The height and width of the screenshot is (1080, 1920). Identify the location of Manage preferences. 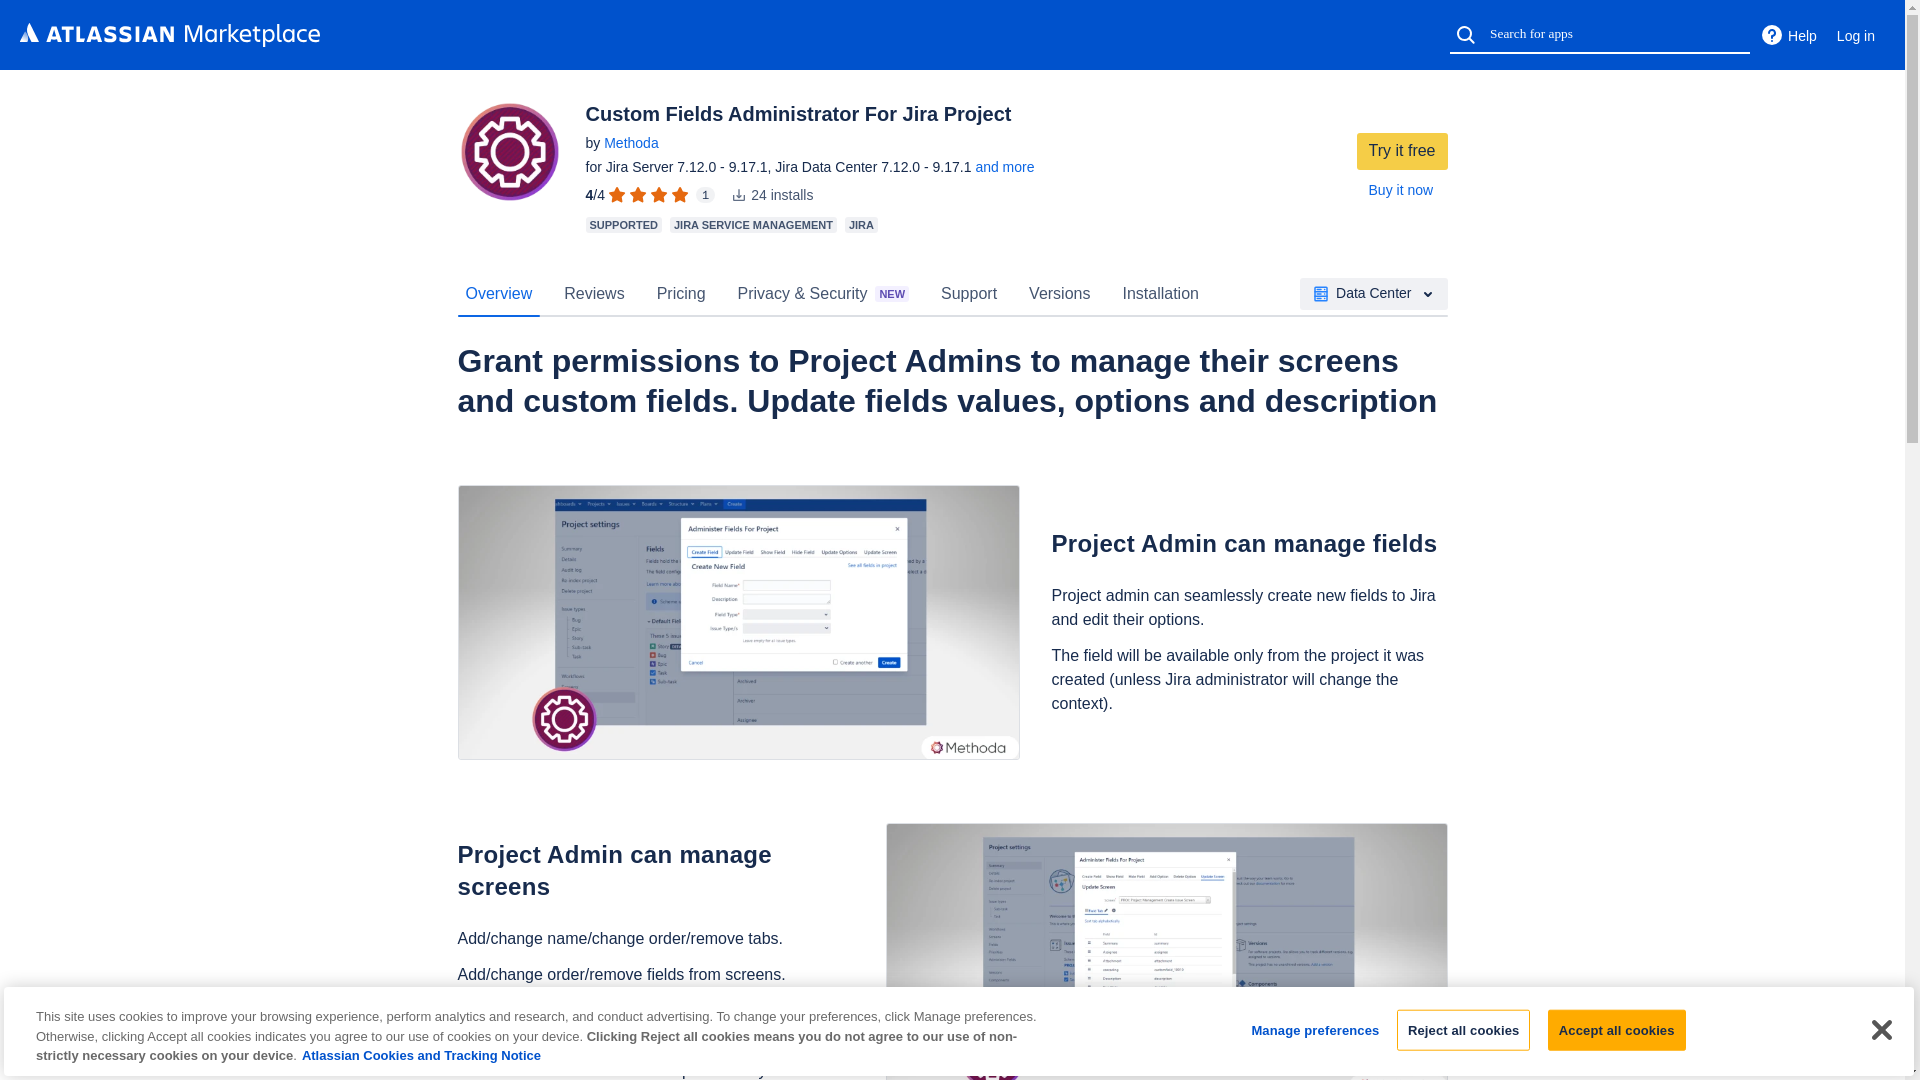
(1314, 1029).